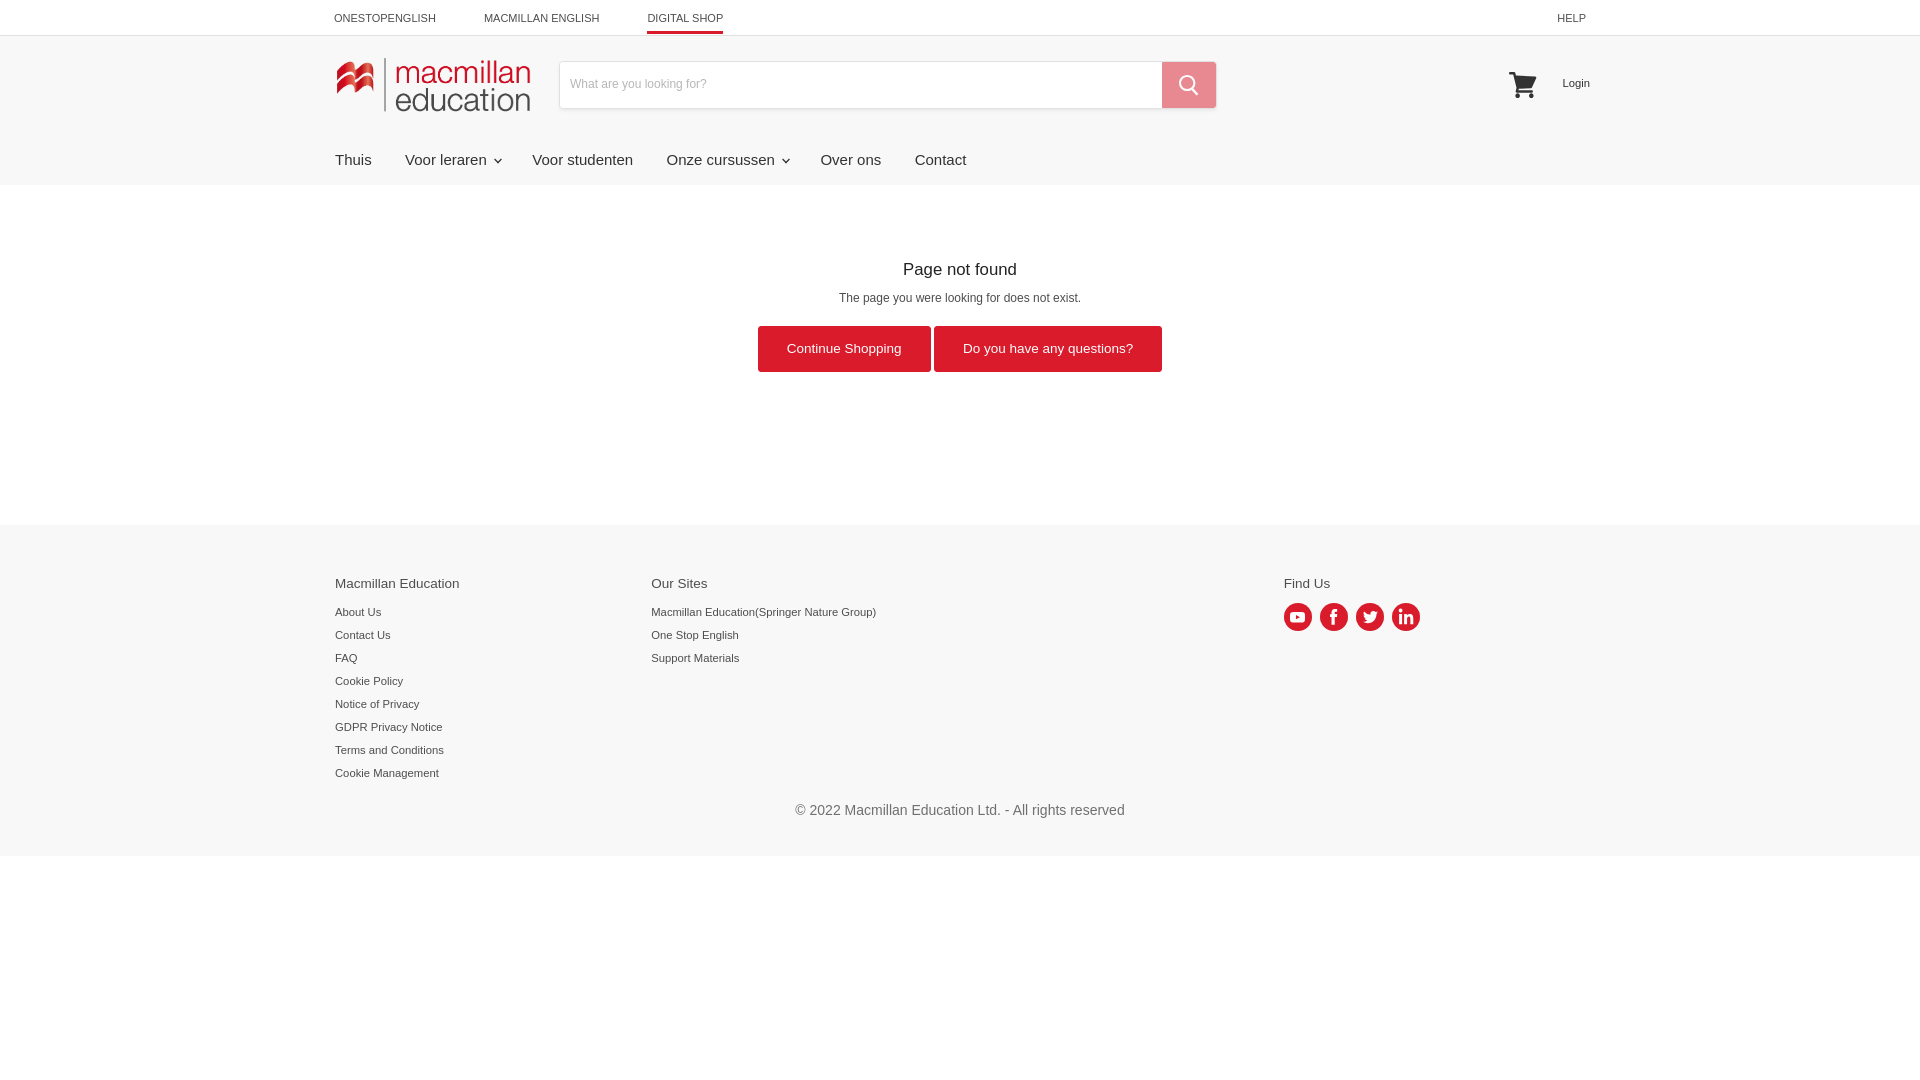 This screenshot has width=1920, height=1080. What do you see at coordinates (384, 18) in the screenshot?
I see `ONESTOPENGLISH` at bounding box center [384, 18].